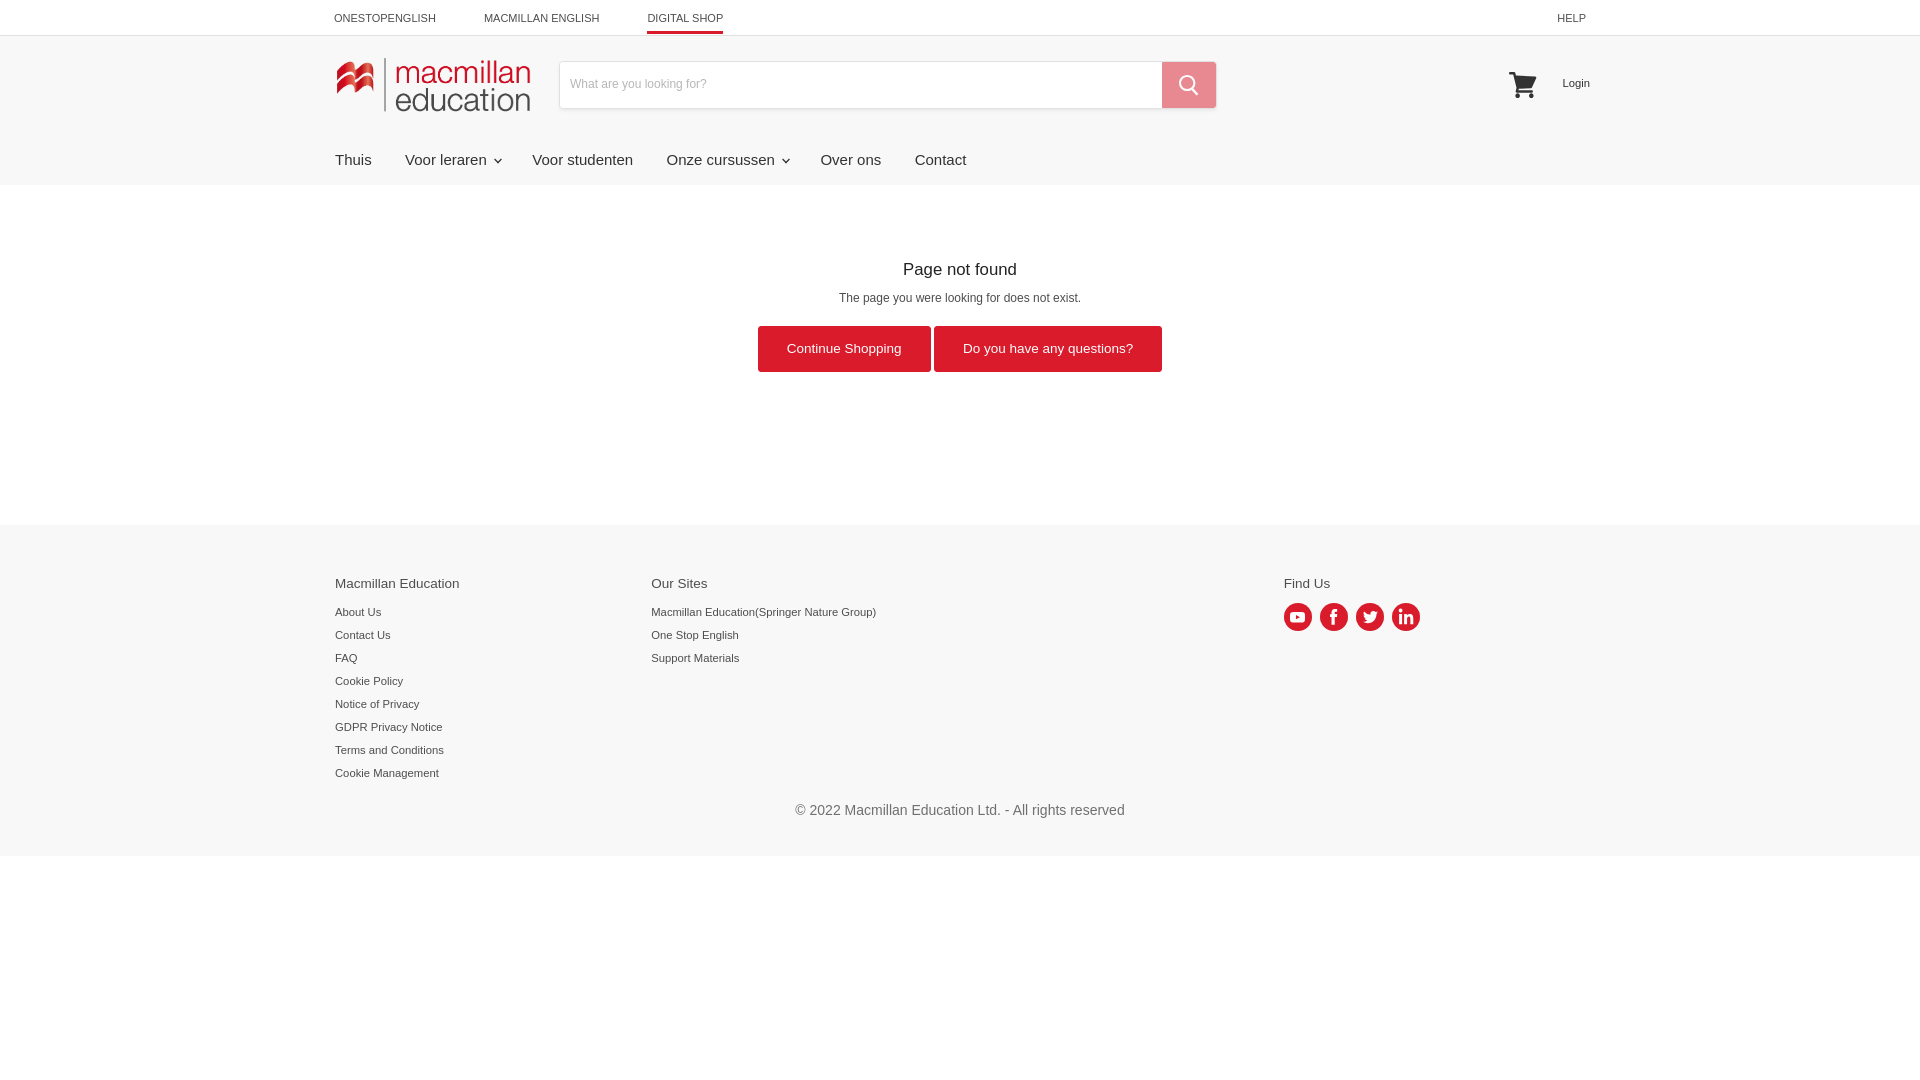 This screenshot has width=1920, height=1080. What do you see at coordinates (384, 18) in the screenshot?
I see `ONESTOPENGLISH` at bounding box center [384, 18].